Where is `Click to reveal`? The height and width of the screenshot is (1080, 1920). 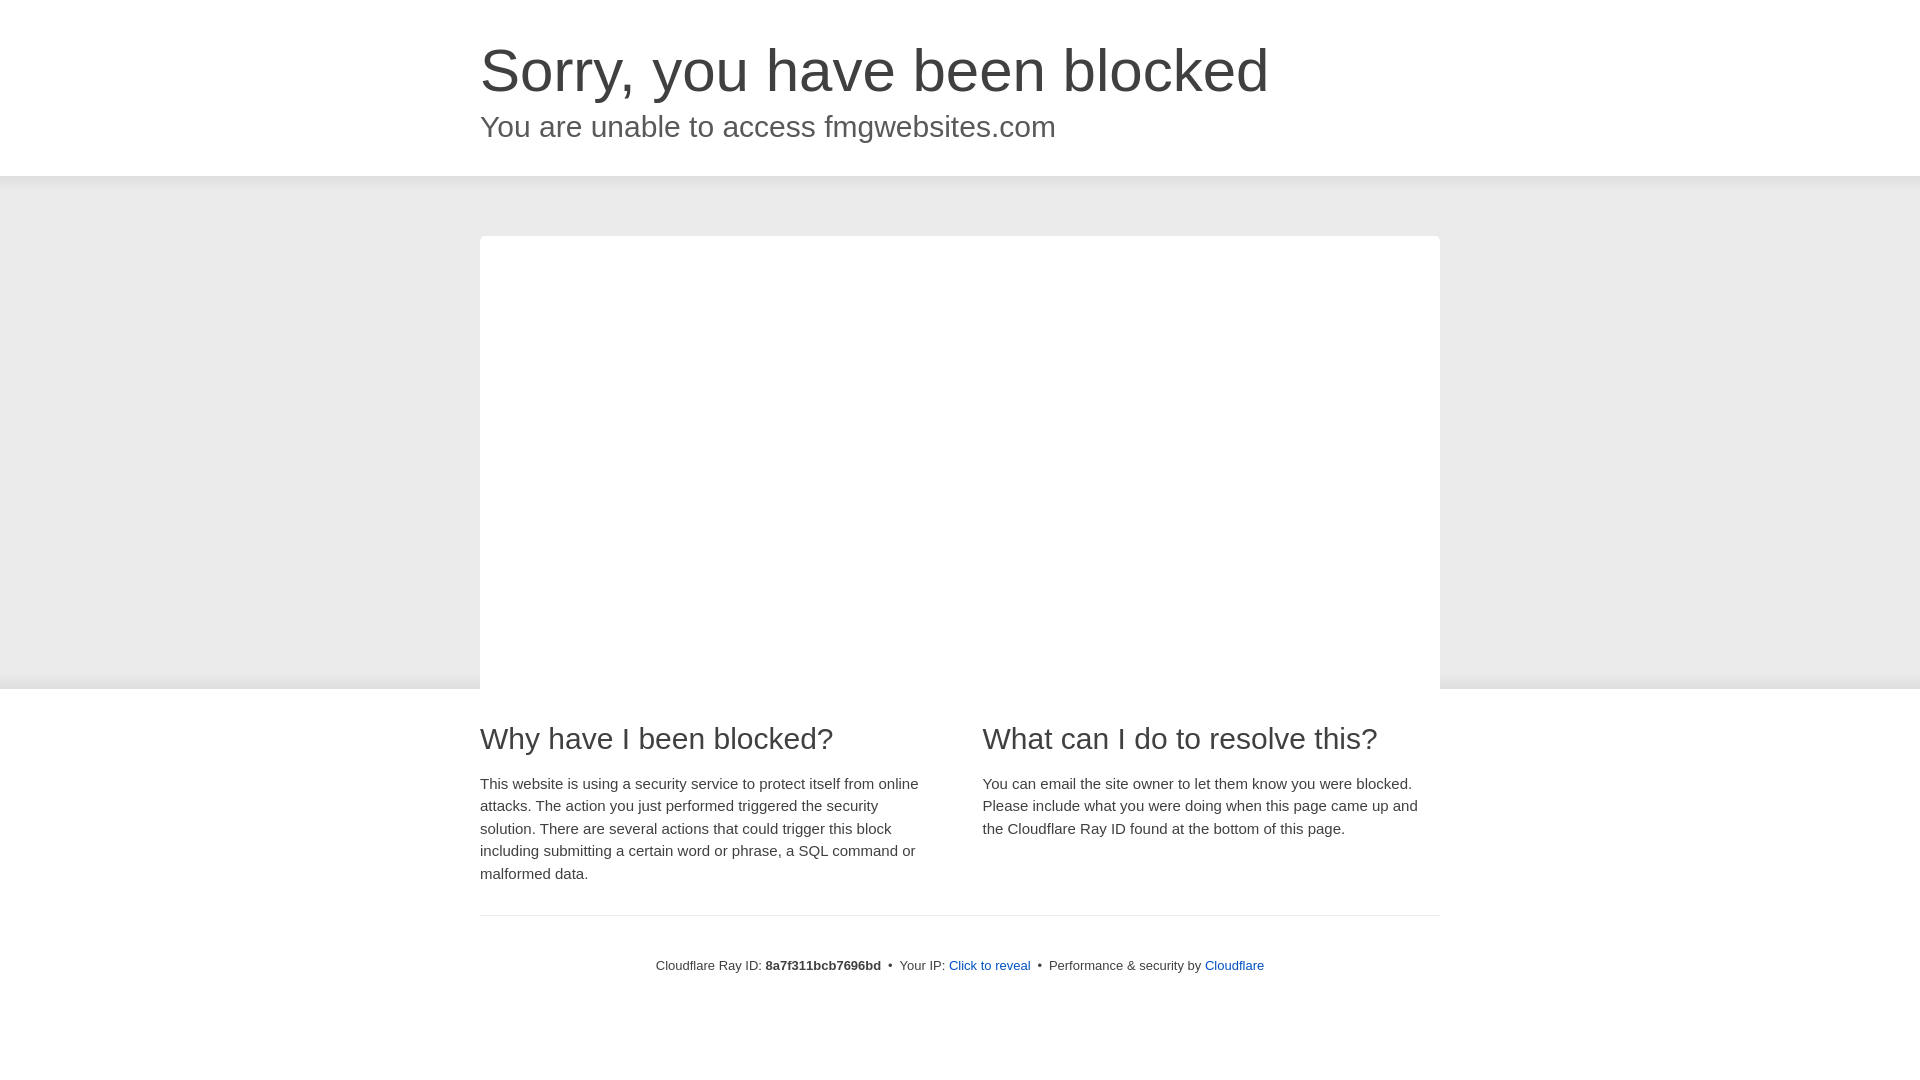 Click to reveal is located at coordinates (990, 966).